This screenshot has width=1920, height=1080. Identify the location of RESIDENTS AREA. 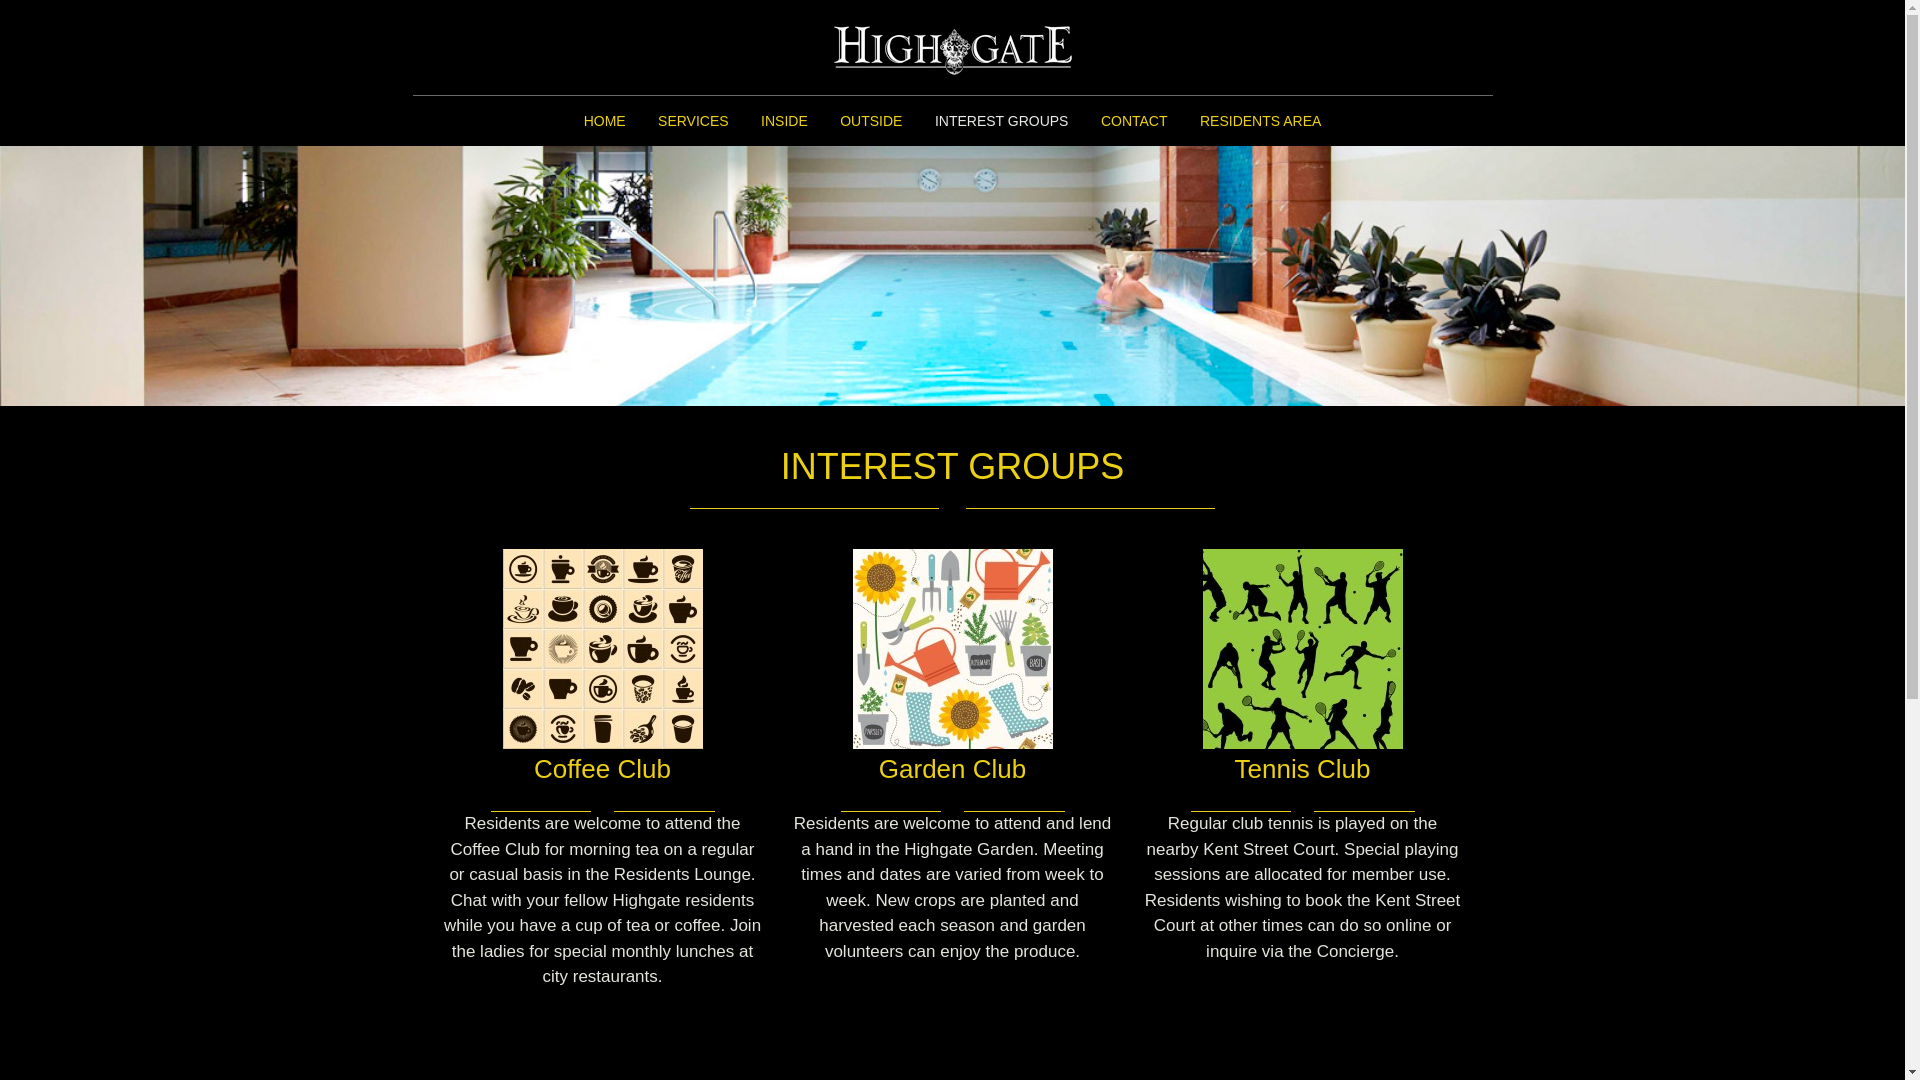
(1260, 121).